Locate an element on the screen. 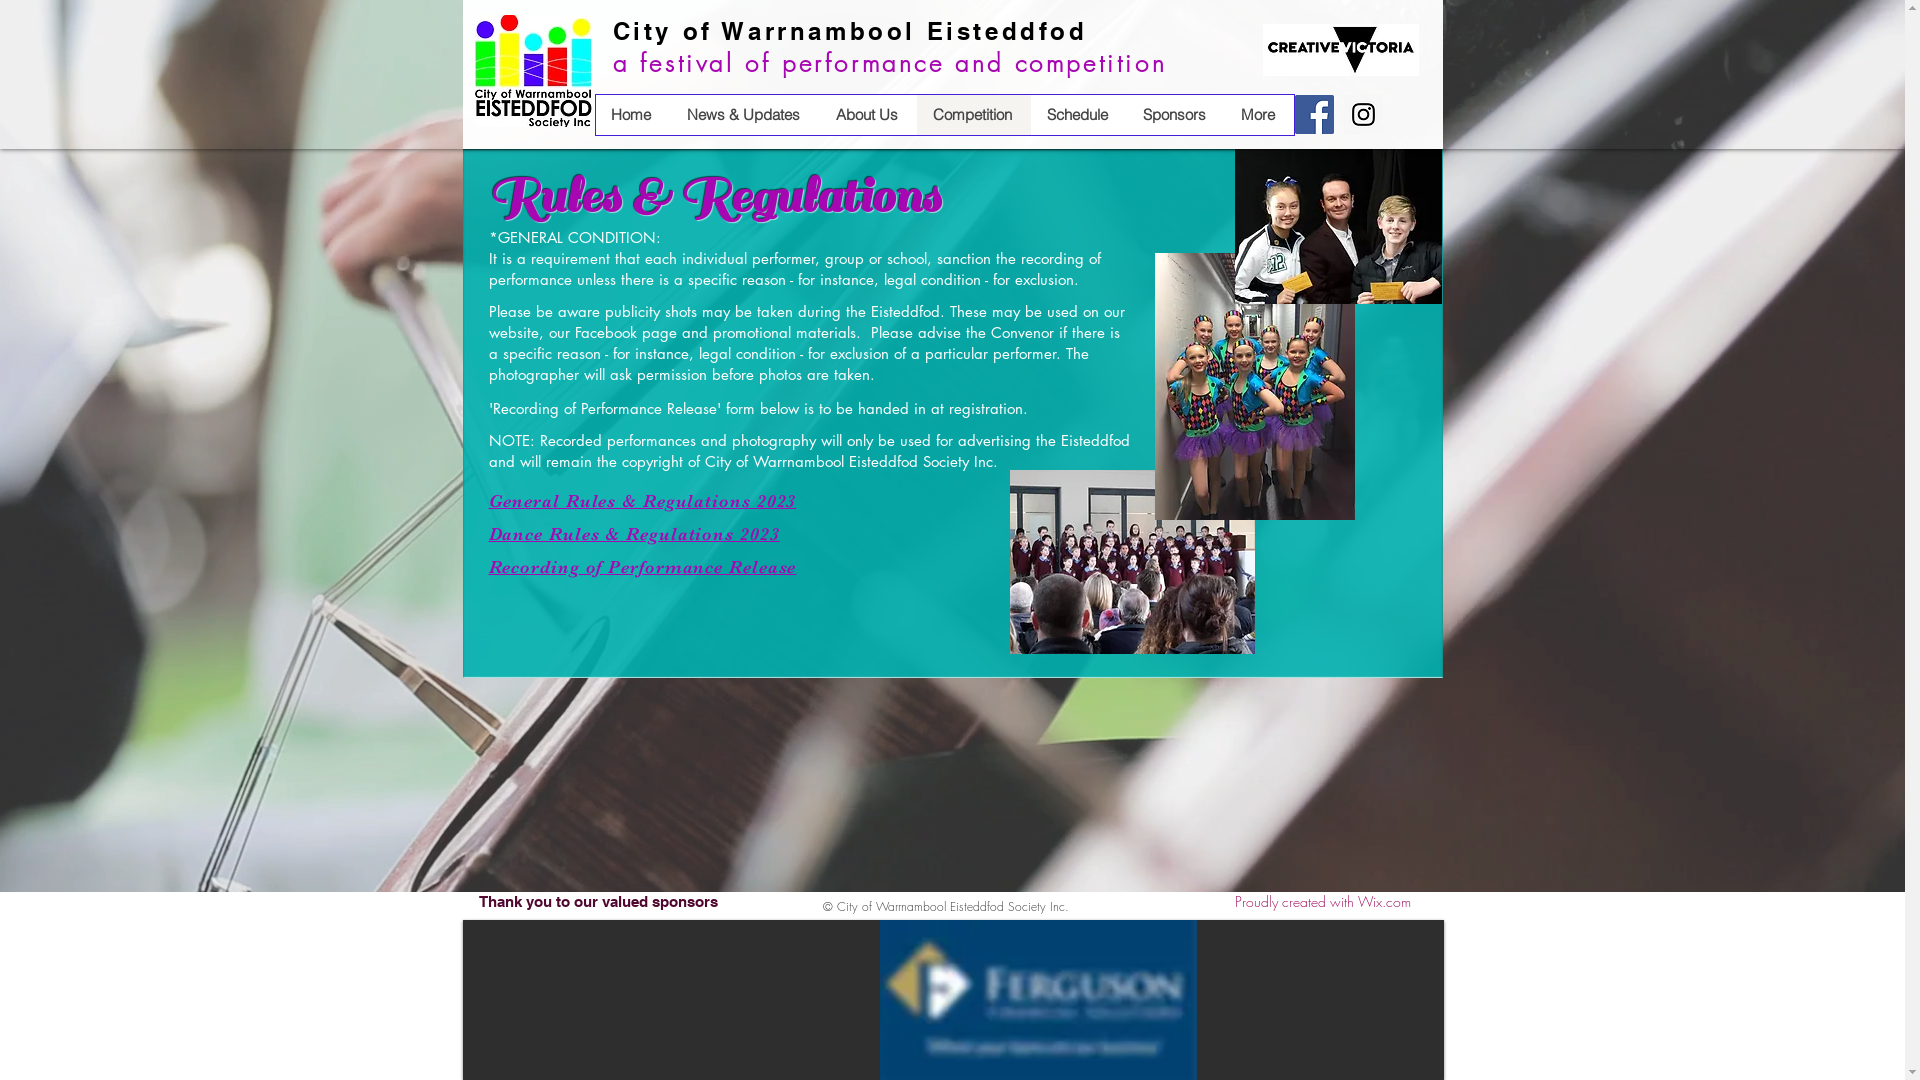 This screenshot has width=1920, height=1080. ulations 20 is located at coordinates (710, 533).